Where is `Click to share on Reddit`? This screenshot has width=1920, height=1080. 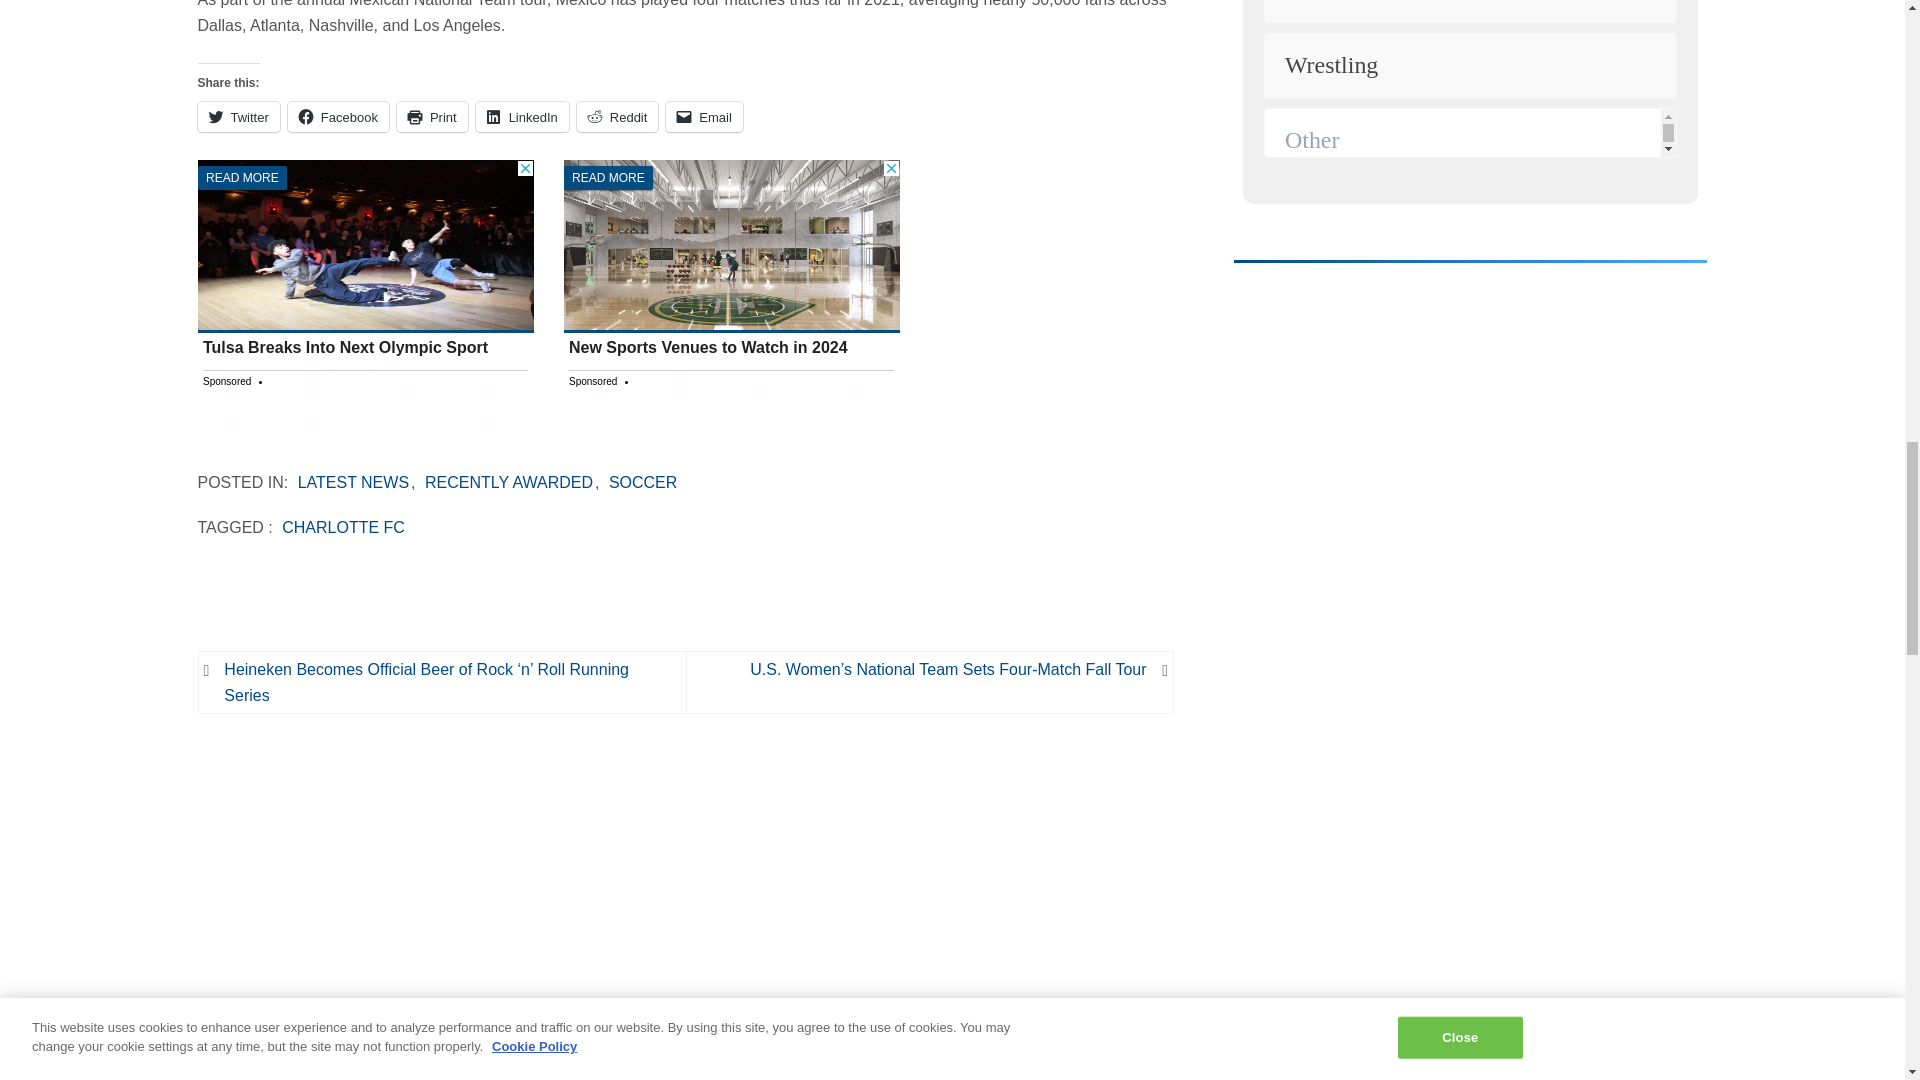 Click to share on Reddit is located at coordinates (618, 116).